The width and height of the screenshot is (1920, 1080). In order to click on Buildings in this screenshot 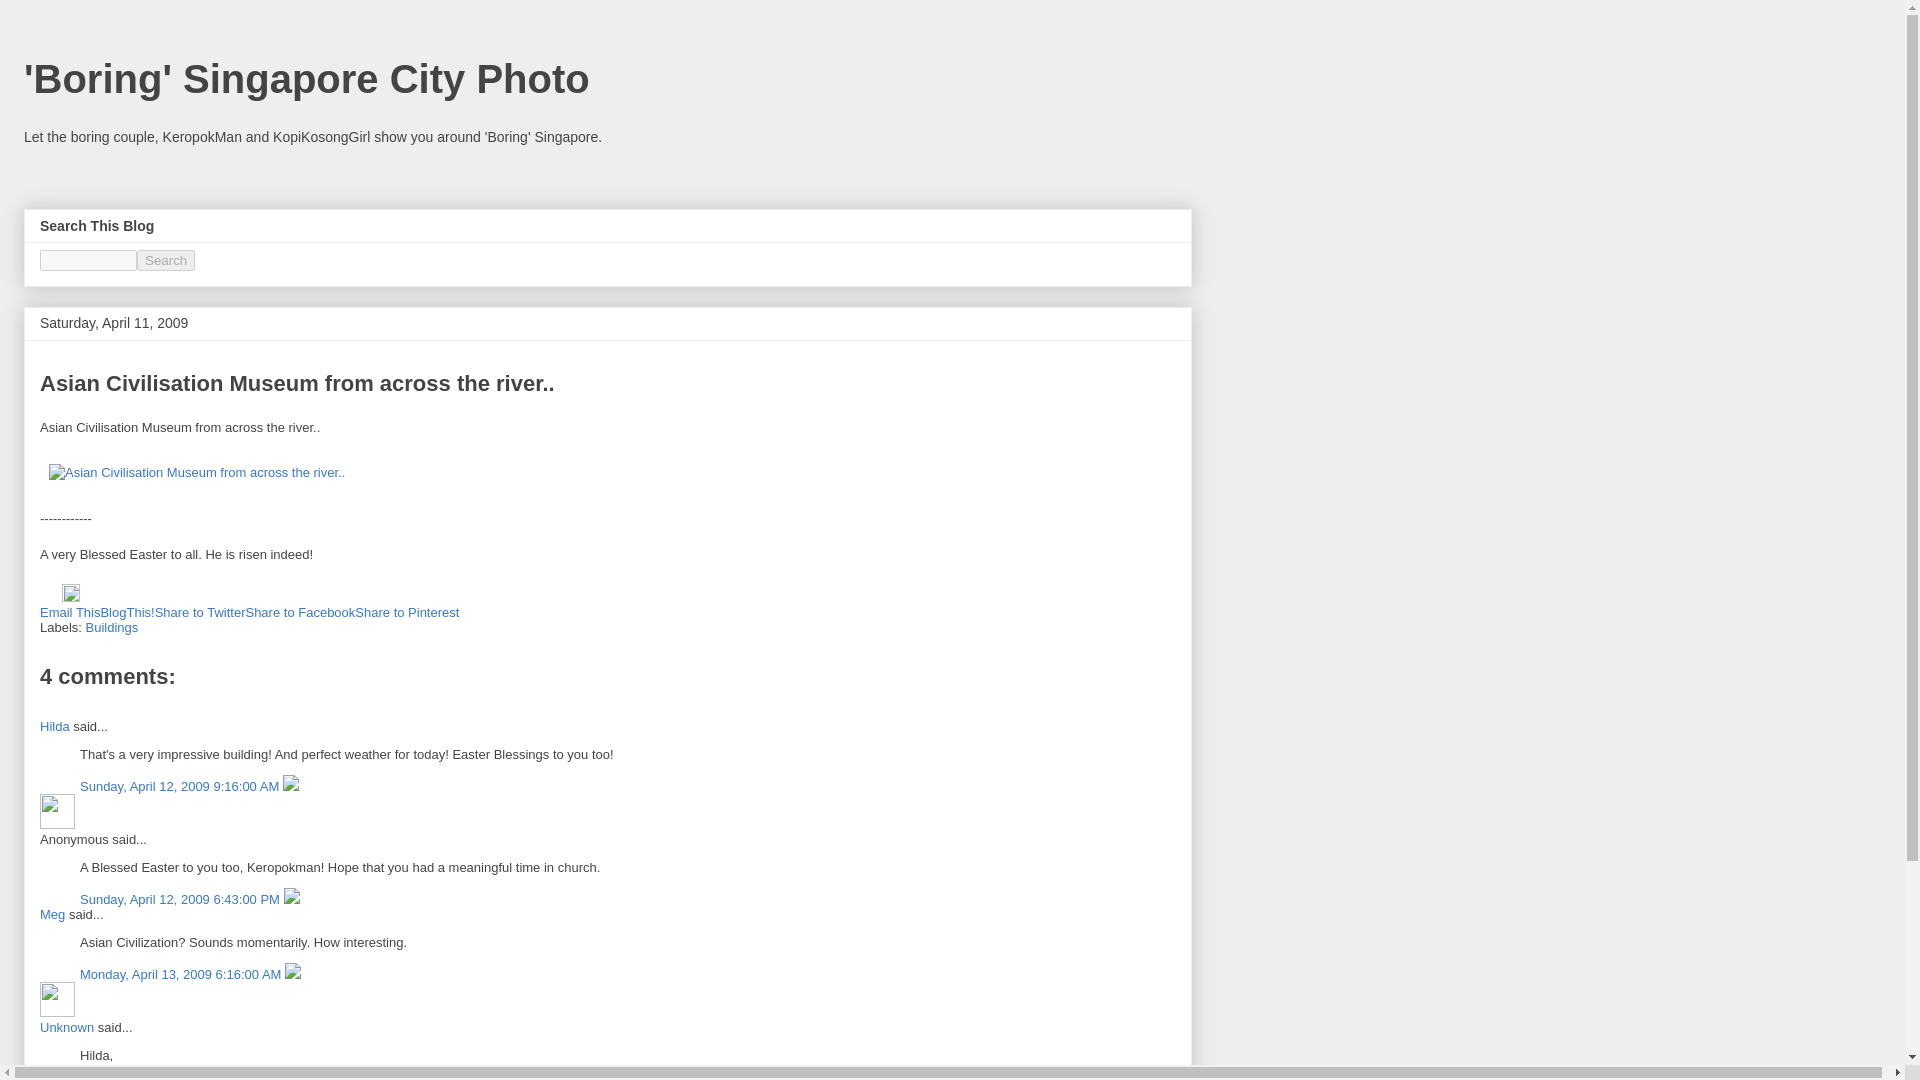, I will do `click(112, 627)`.